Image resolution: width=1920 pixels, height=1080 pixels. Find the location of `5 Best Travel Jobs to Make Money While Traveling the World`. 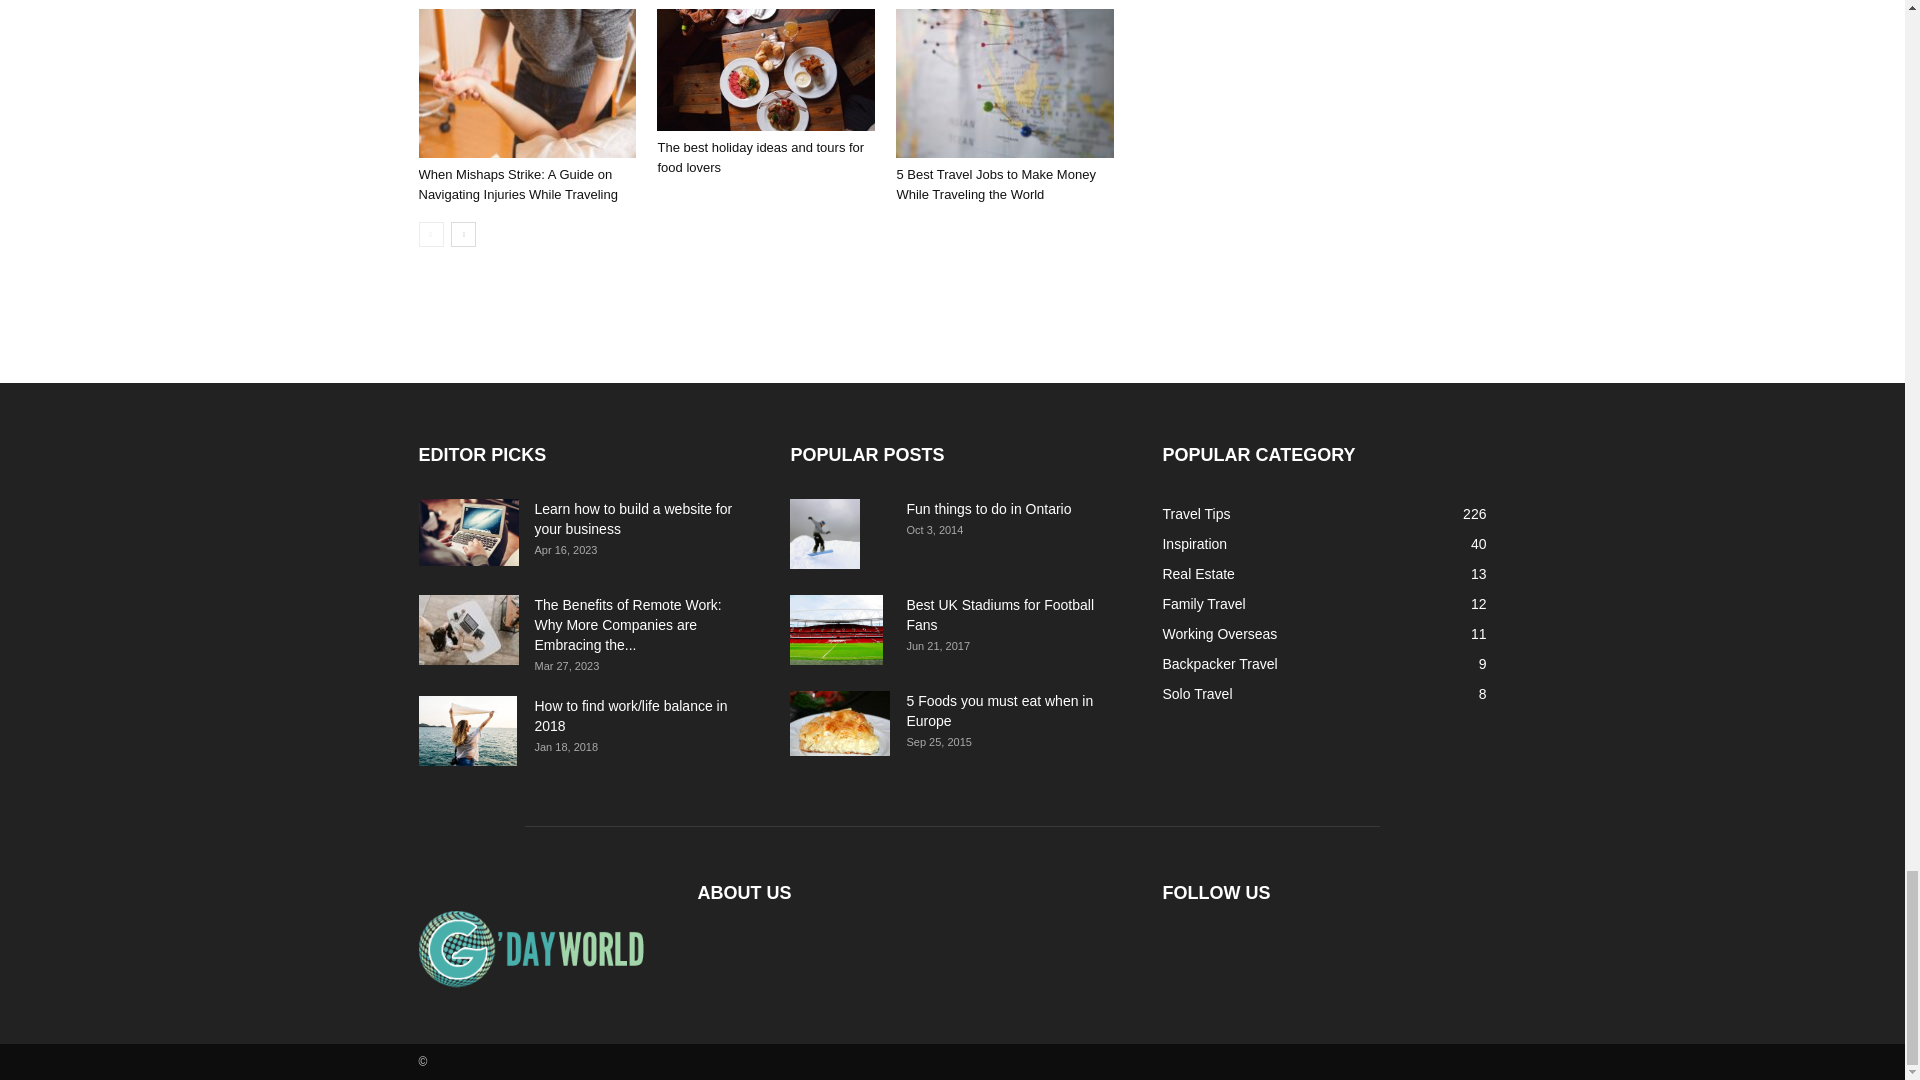

5 Best Travel Jobs to Make Money While Traveling the World is located at coordinates (995, 184).